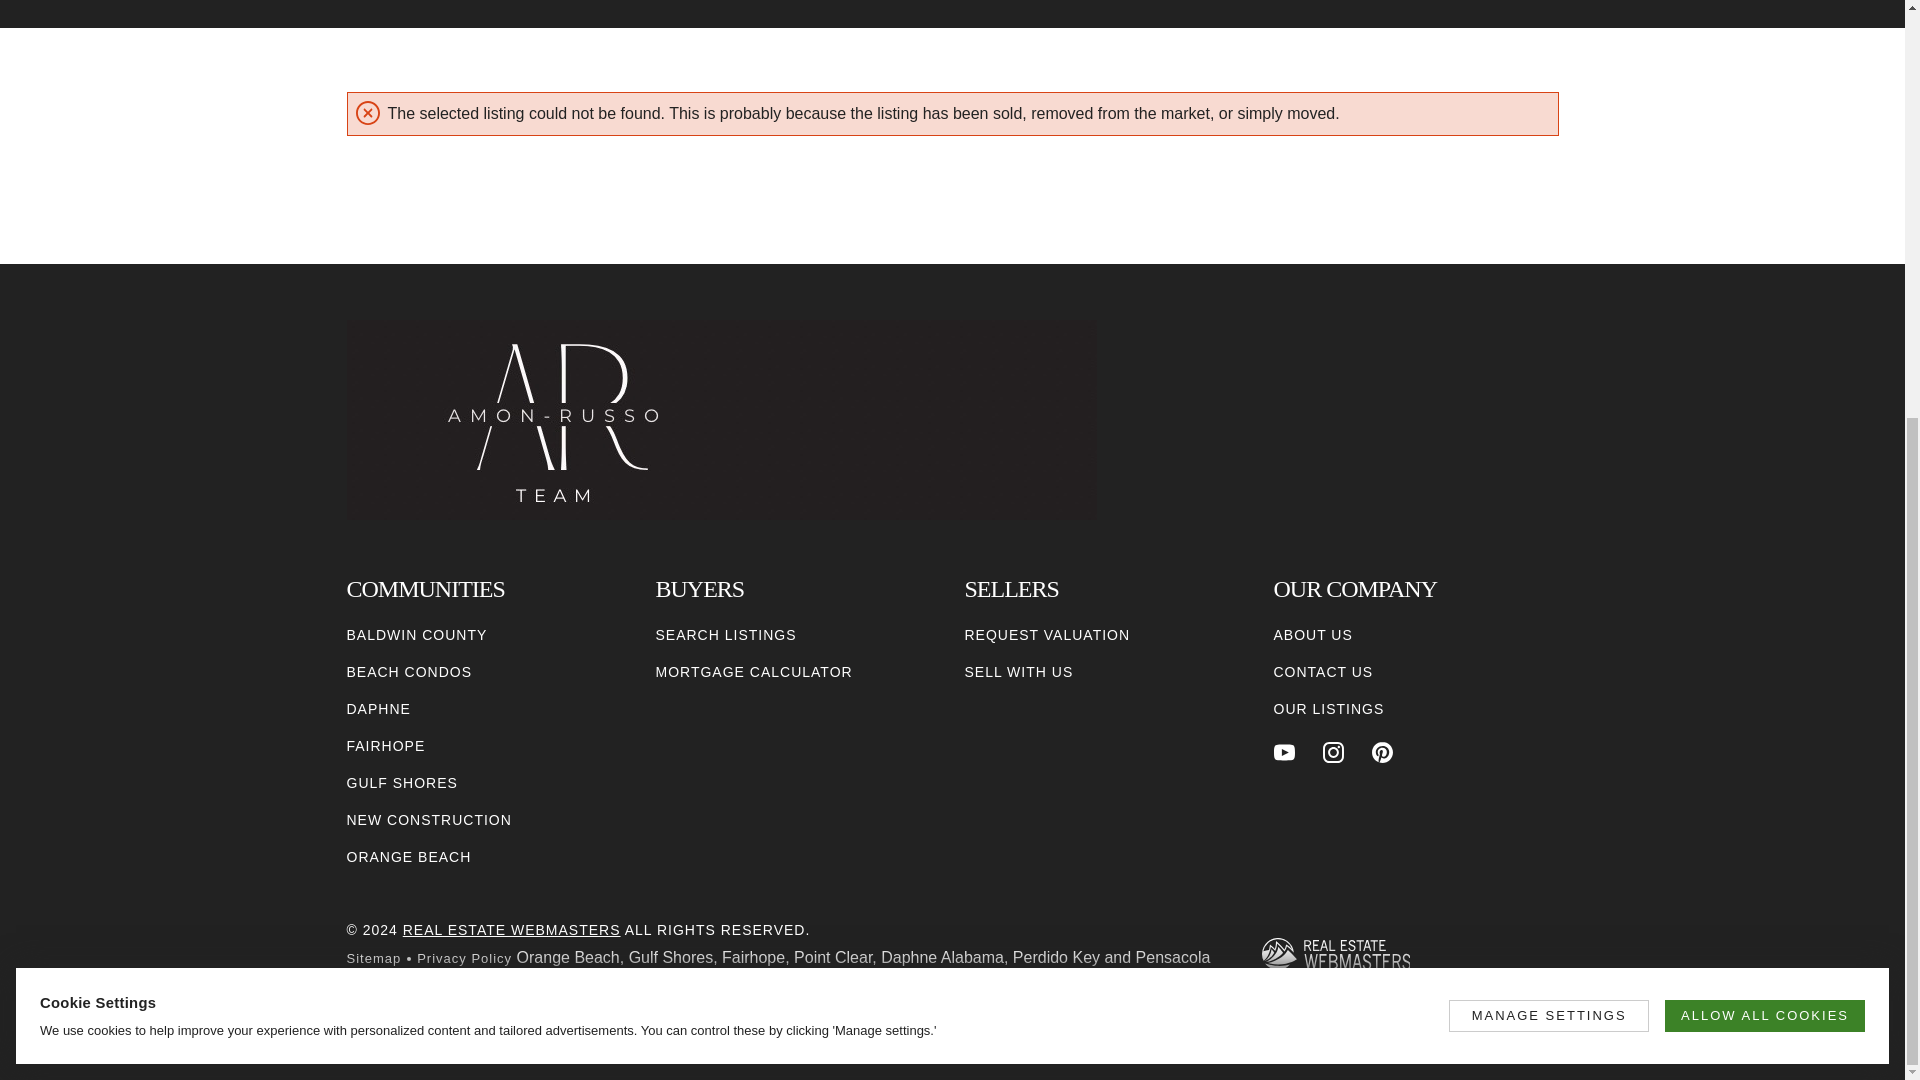  What do you see at coordinates (384, 746) in the screenshot?
I see `FAIRHOPE` at bounding box center [384, 746].